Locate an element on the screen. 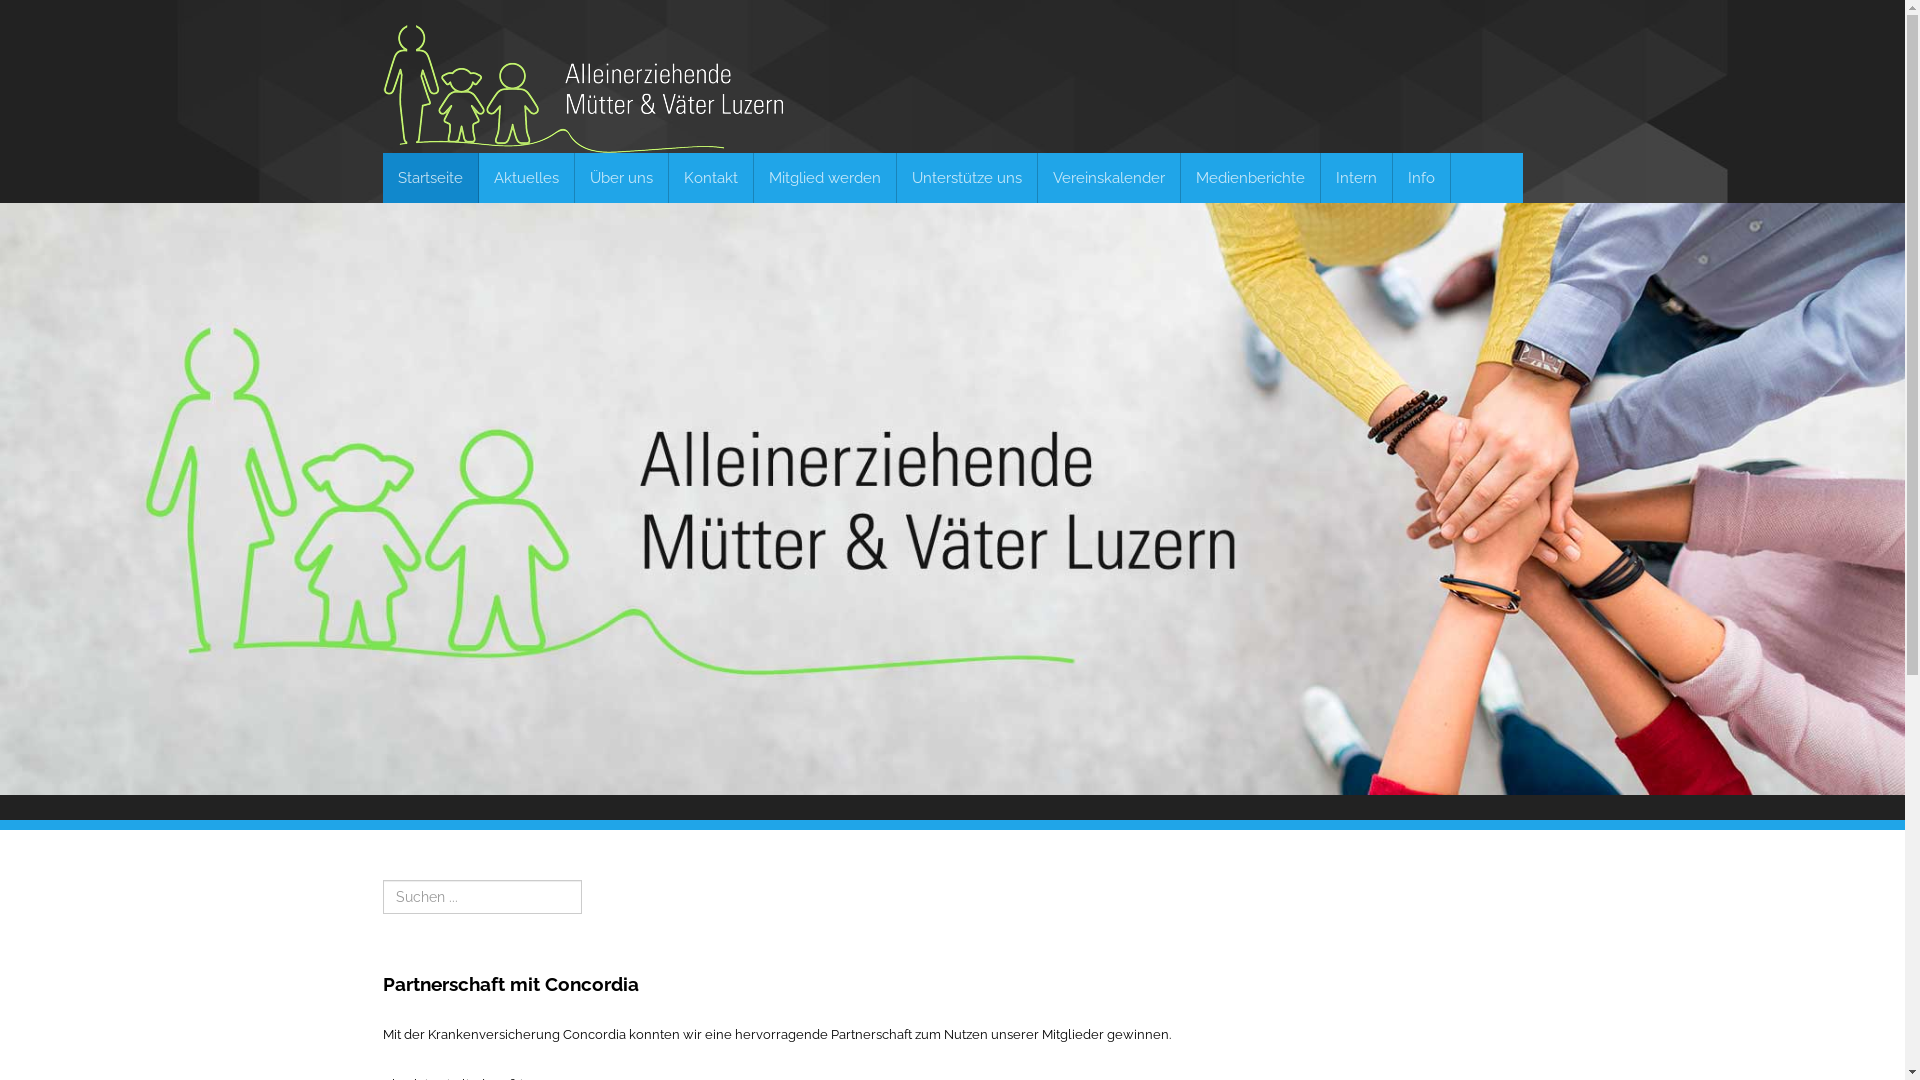 The image size is (1920, 1080). Vereinskalender is located at coordinates (1110, 178).